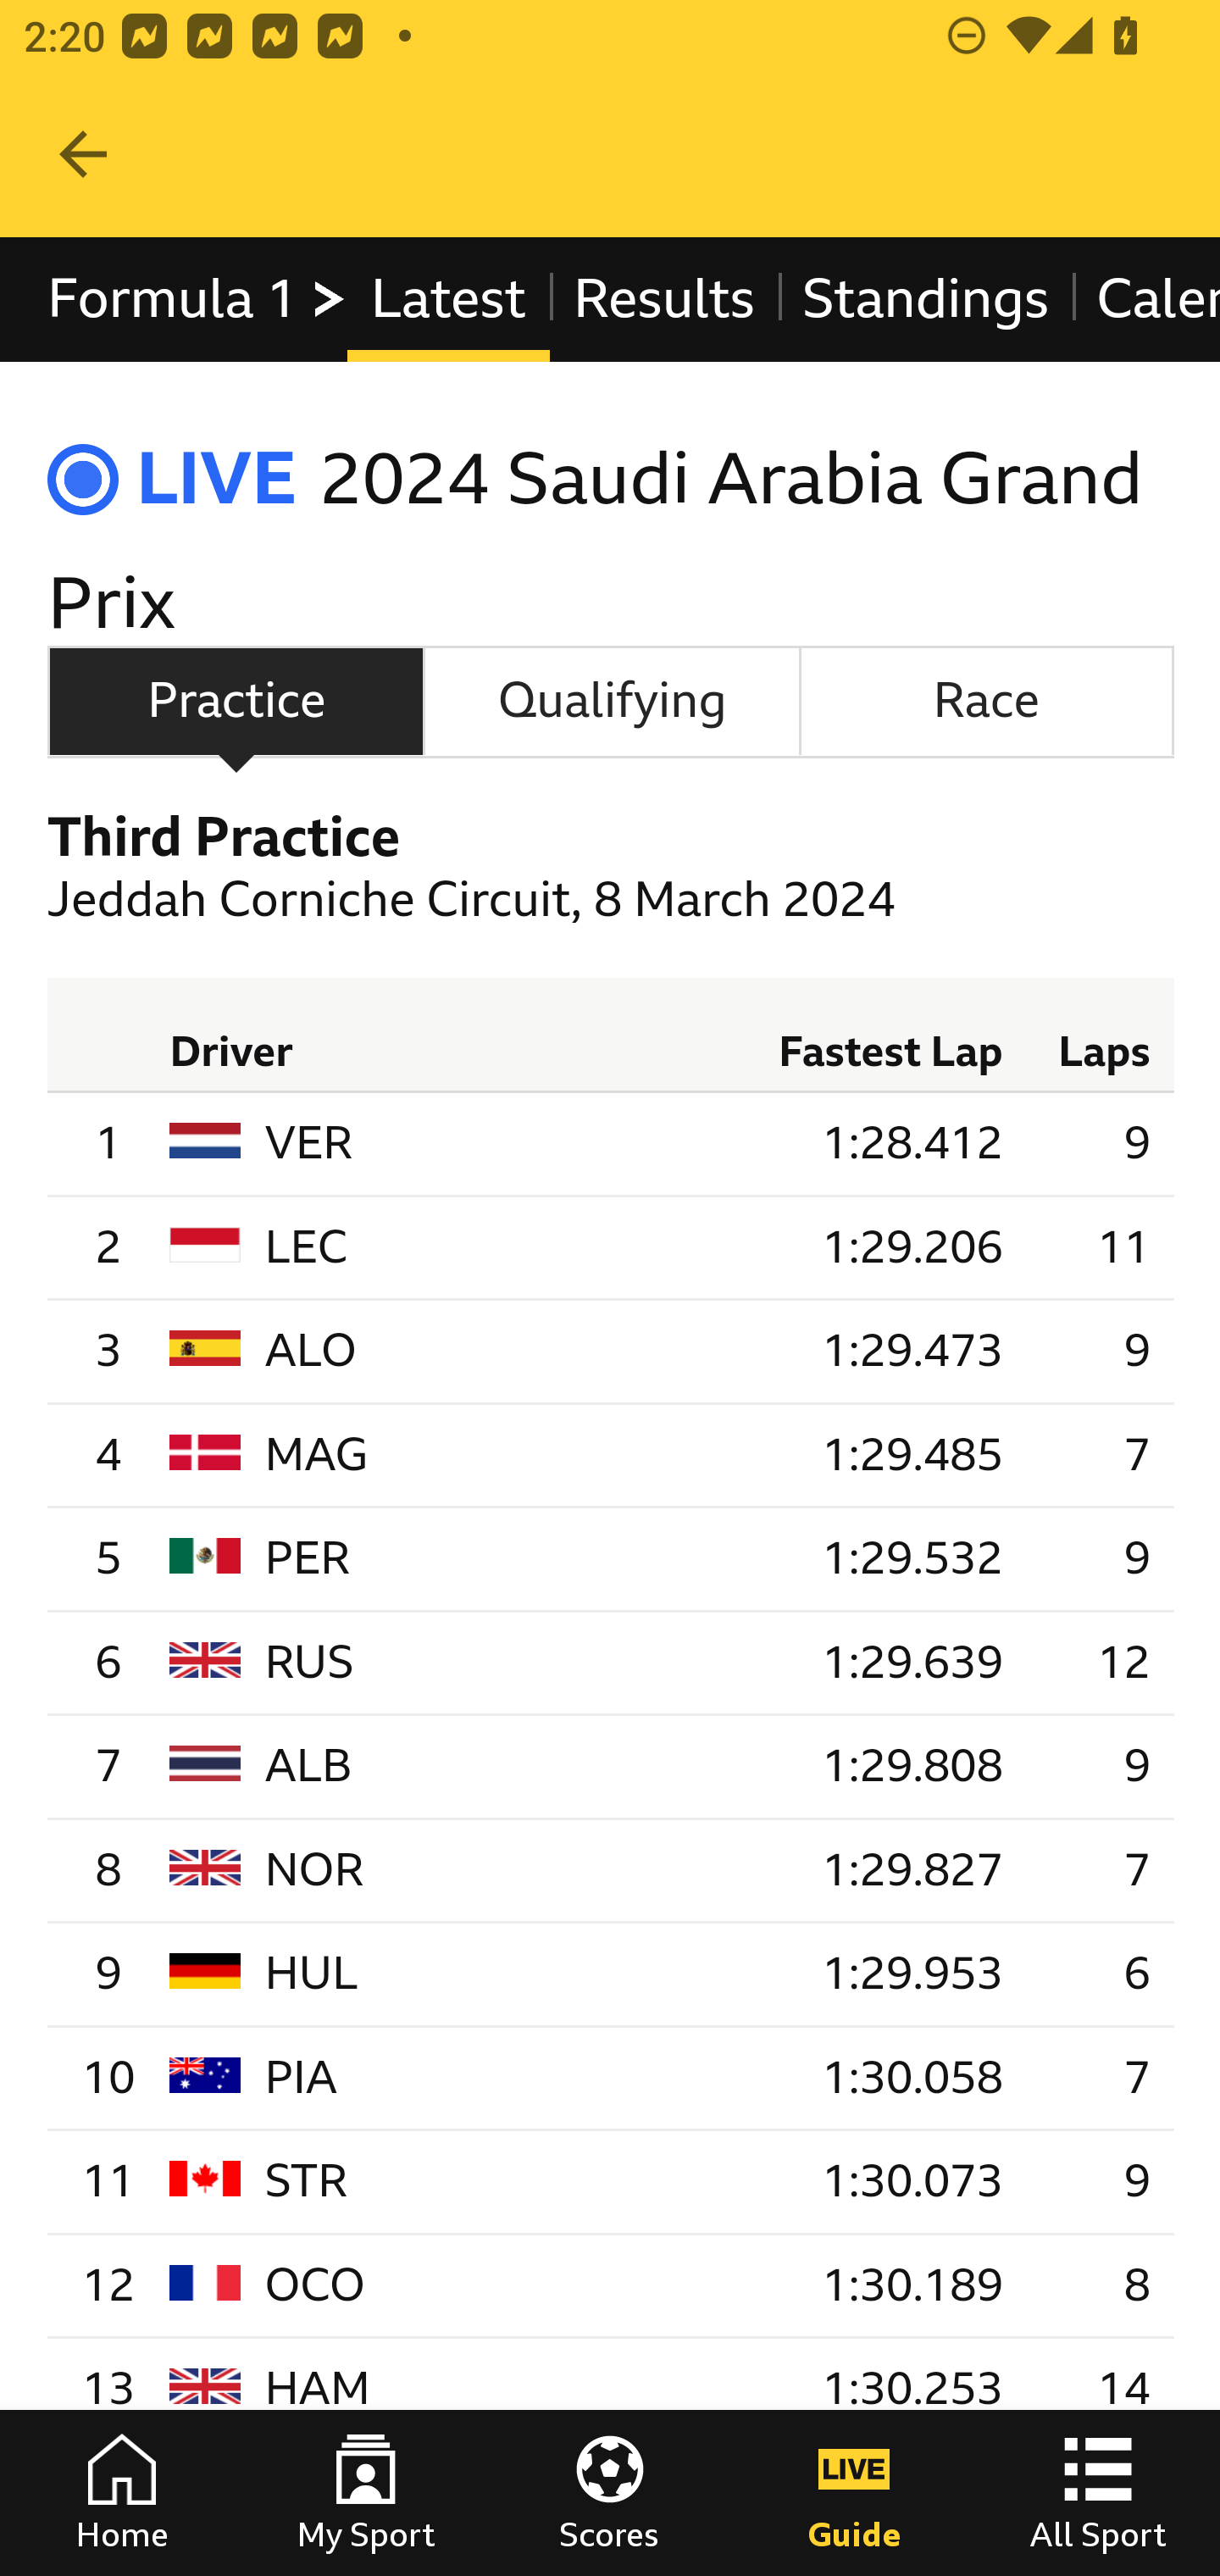 The width and height of the screenshot is (1220, 2576). I want to click on Practice, so click(236, 700).